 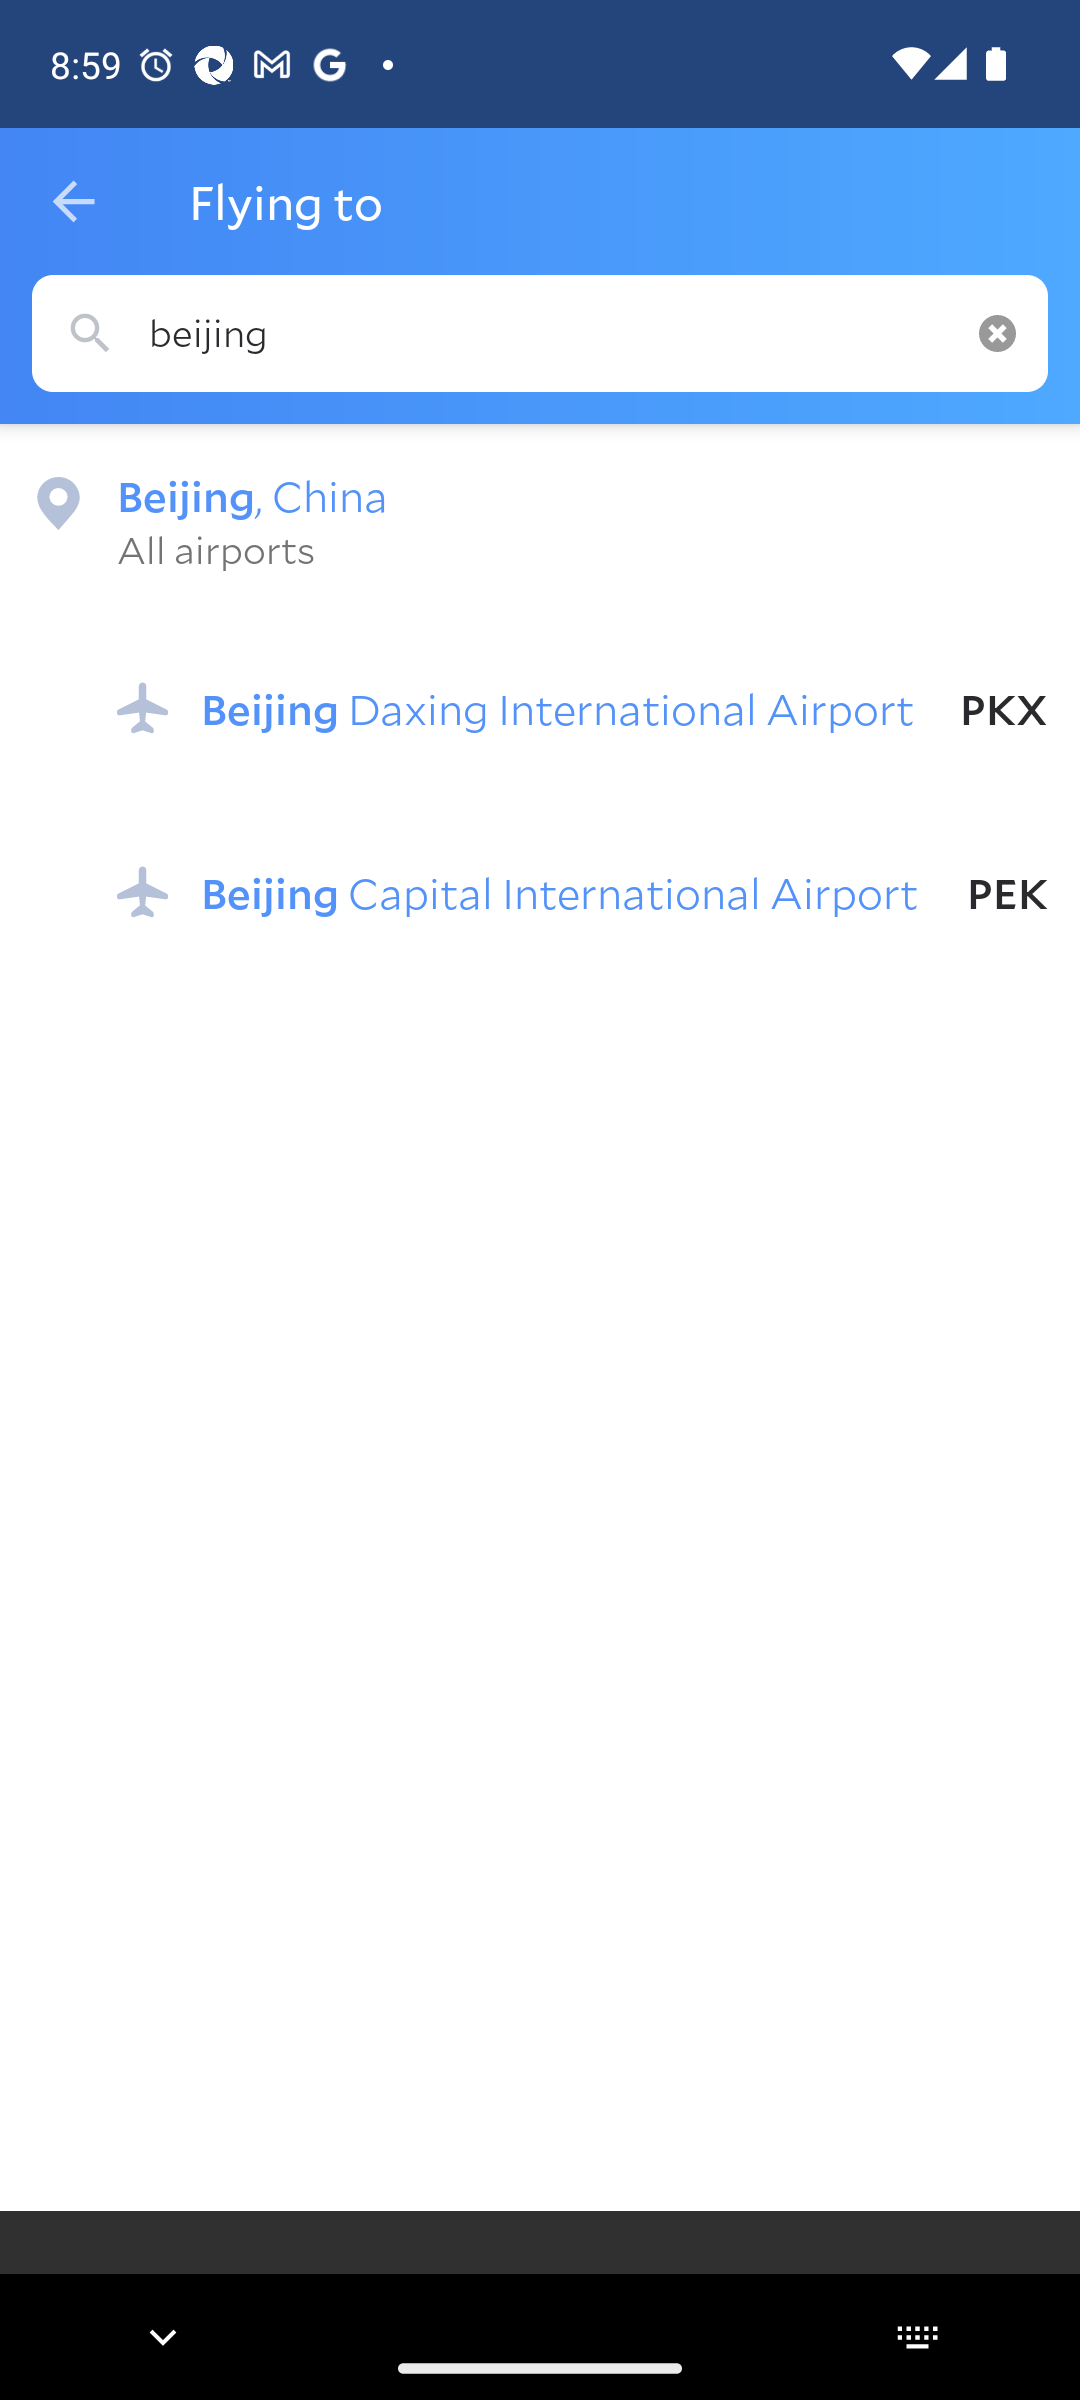 I want to click on Navigate up, so click(x=73, y=202).